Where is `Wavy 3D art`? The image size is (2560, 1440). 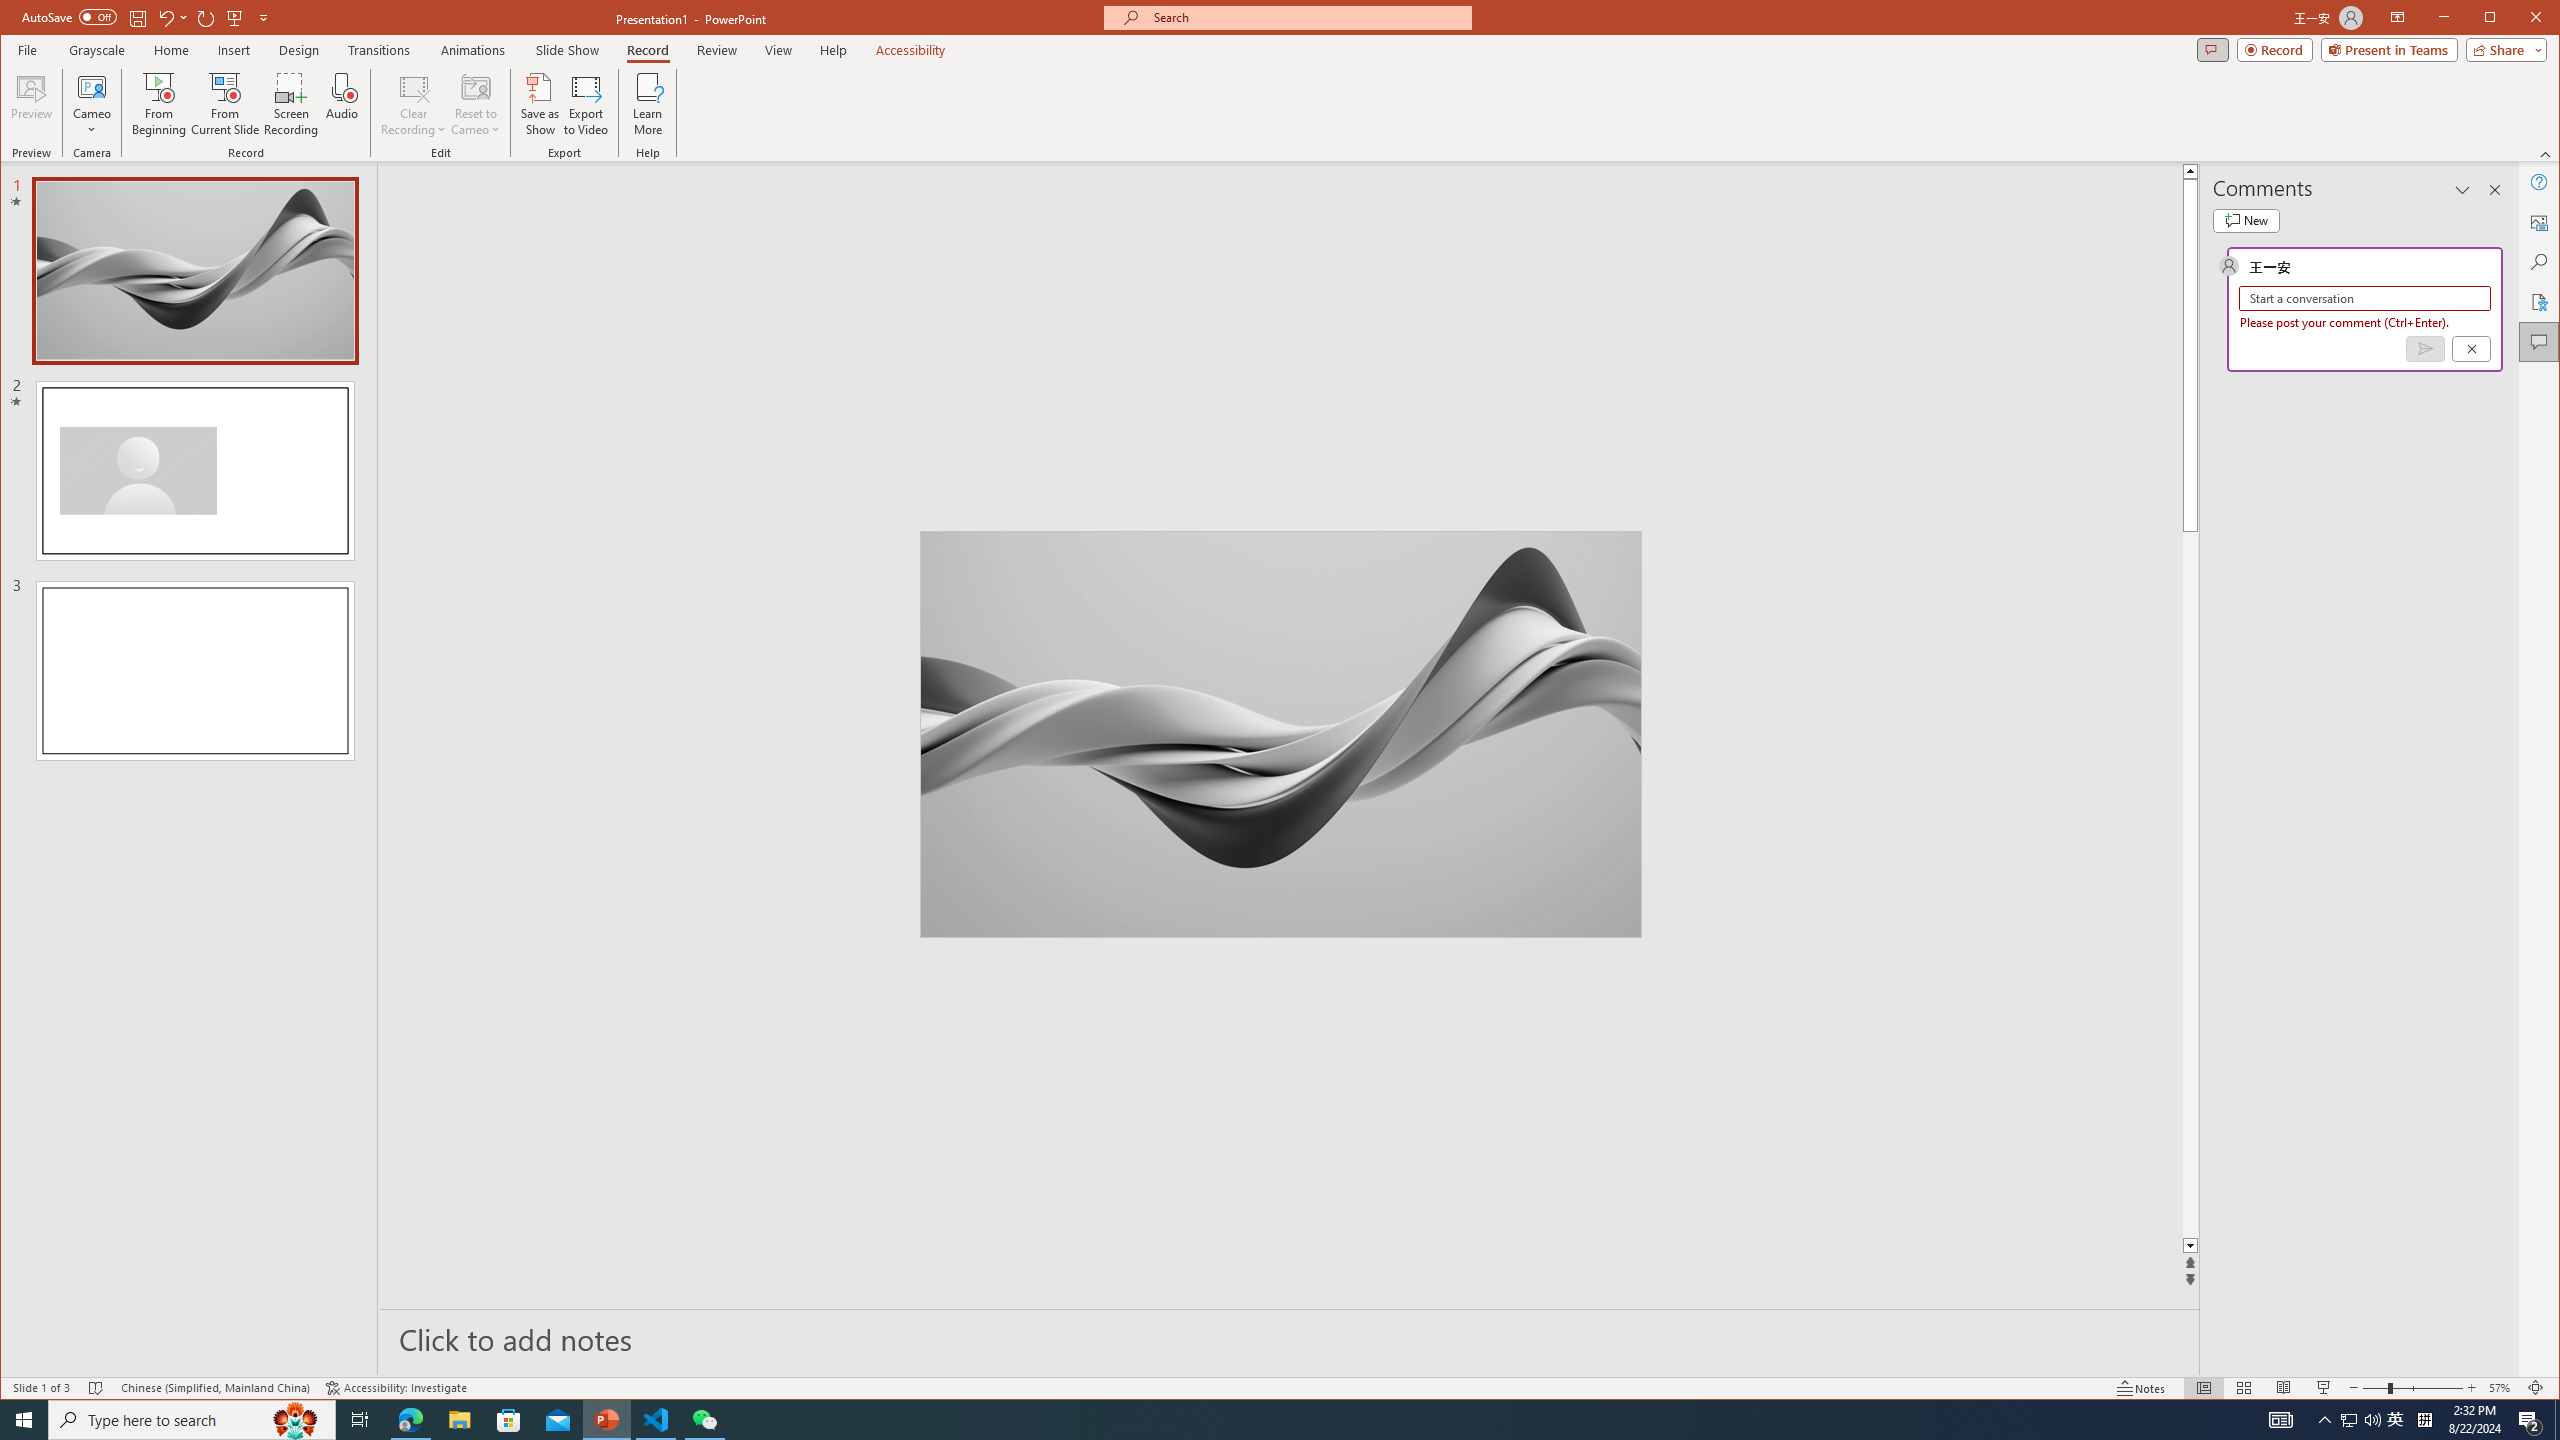 Wavy 3D art is located at coordinates (1280, 734).